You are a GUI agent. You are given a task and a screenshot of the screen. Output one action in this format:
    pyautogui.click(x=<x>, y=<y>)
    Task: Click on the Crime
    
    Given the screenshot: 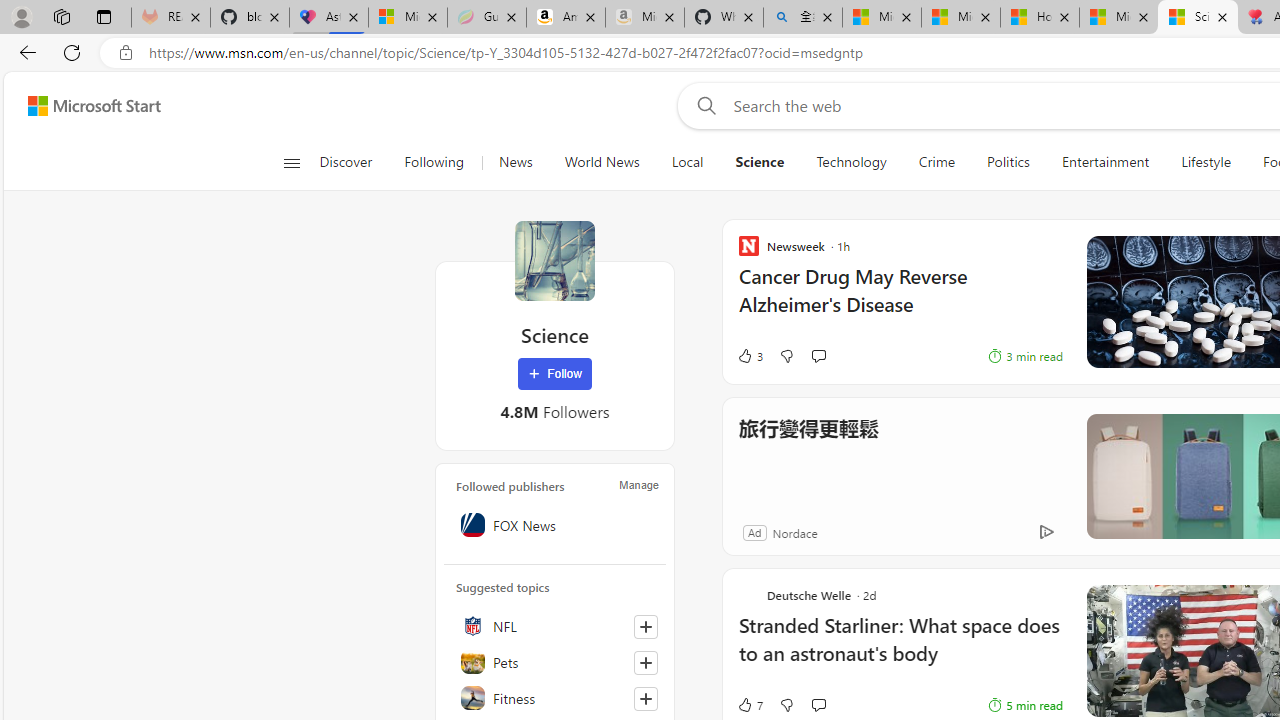 What is the action you would take?
    pyautogui.click(x=936, y=162)
    